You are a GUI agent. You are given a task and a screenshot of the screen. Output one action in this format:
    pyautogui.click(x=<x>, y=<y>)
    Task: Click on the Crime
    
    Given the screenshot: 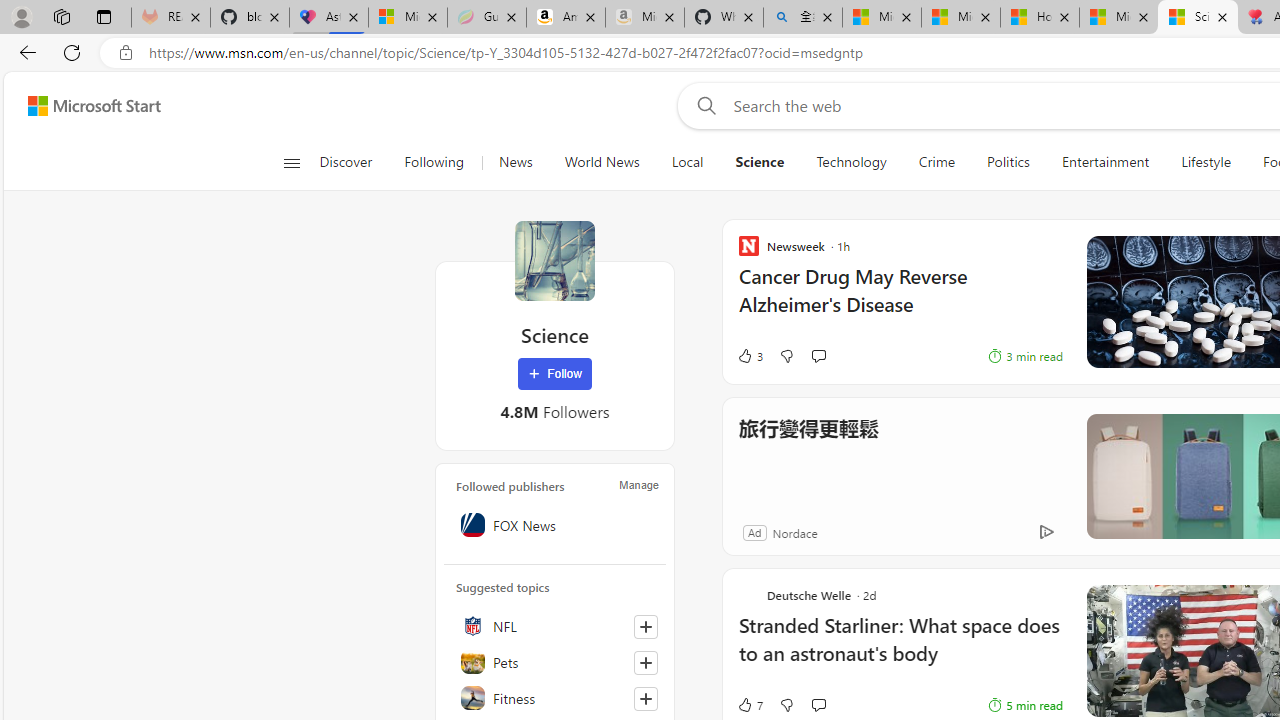 What is the action you would take?
    pyautogui.click(x=936, y=162)
    